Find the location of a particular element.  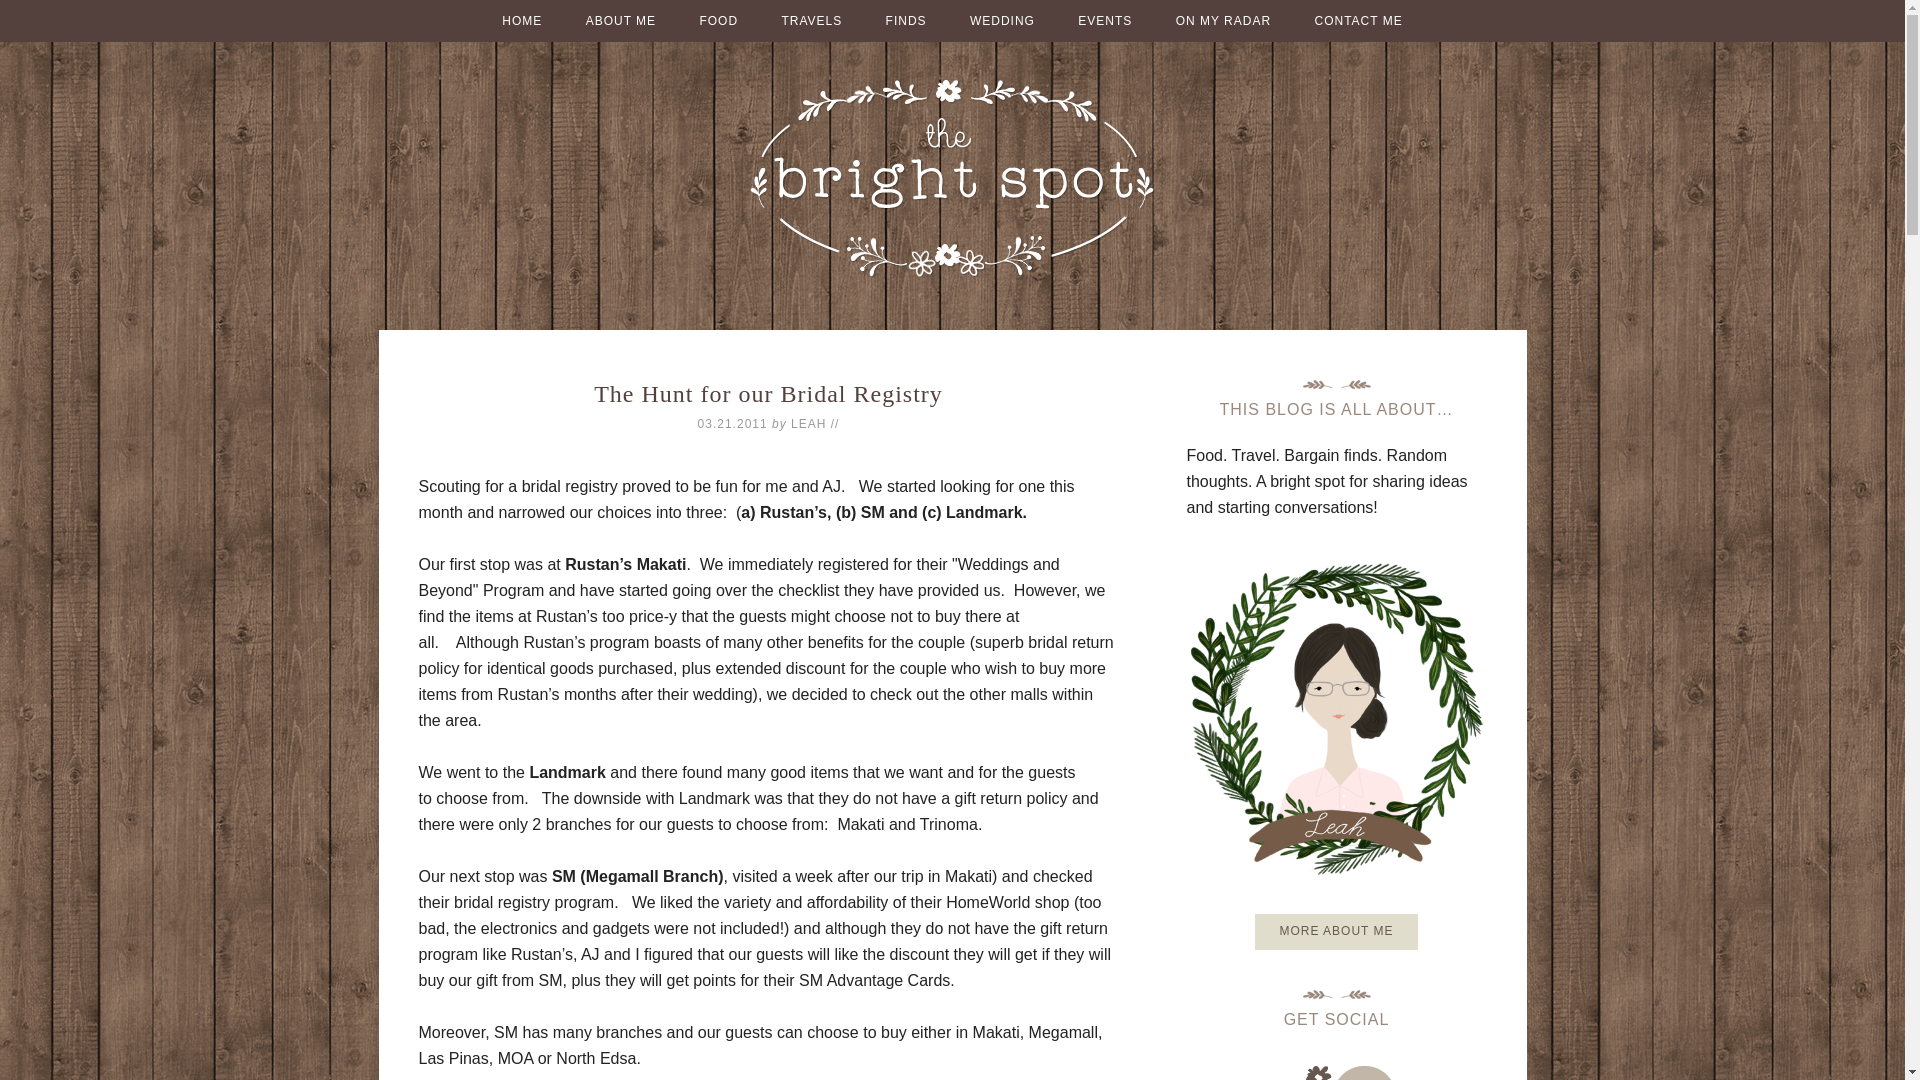

ON MY RADAR is located at coordinates (1222, 21).